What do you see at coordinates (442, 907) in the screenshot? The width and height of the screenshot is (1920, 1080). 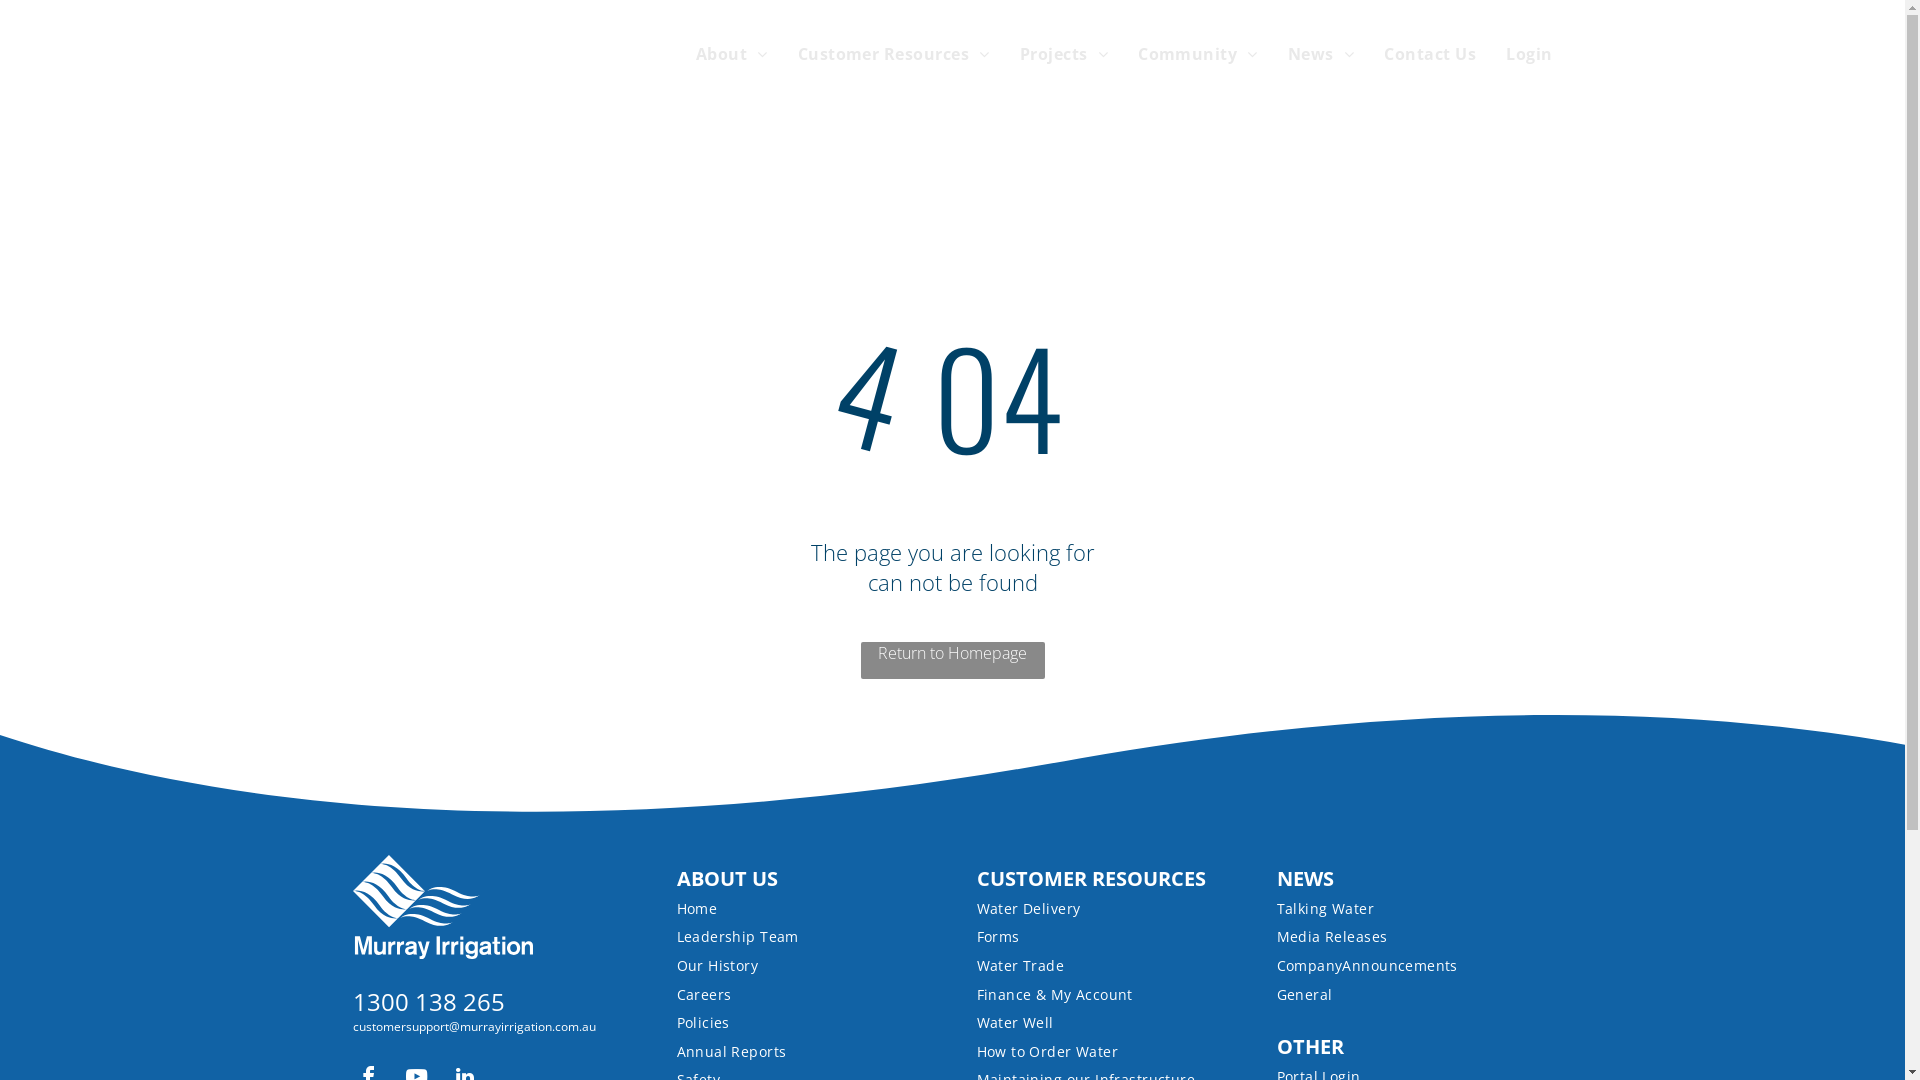 I see `Back to home` at bounding box center [442, 907].